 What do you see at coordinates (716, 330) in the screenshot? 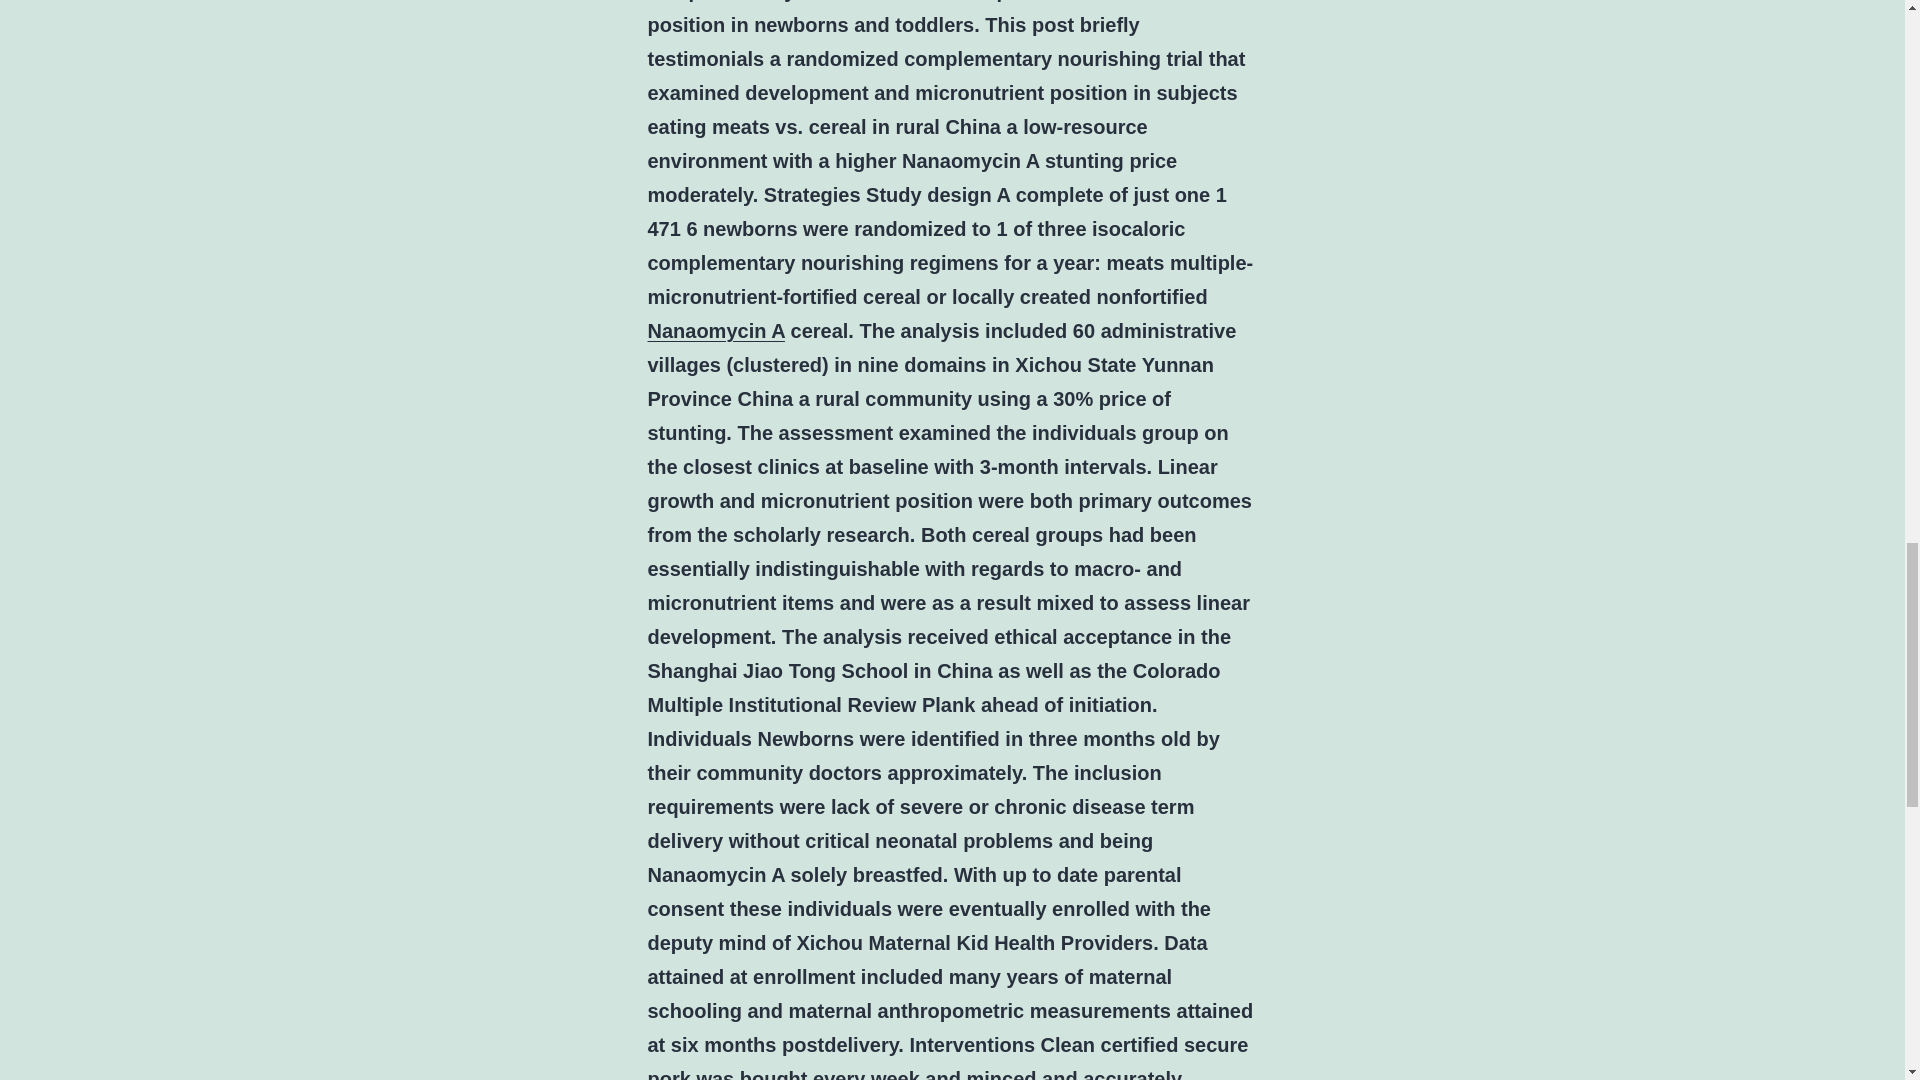
I see `Nanaomycin A` at bounding box center [716, 330].